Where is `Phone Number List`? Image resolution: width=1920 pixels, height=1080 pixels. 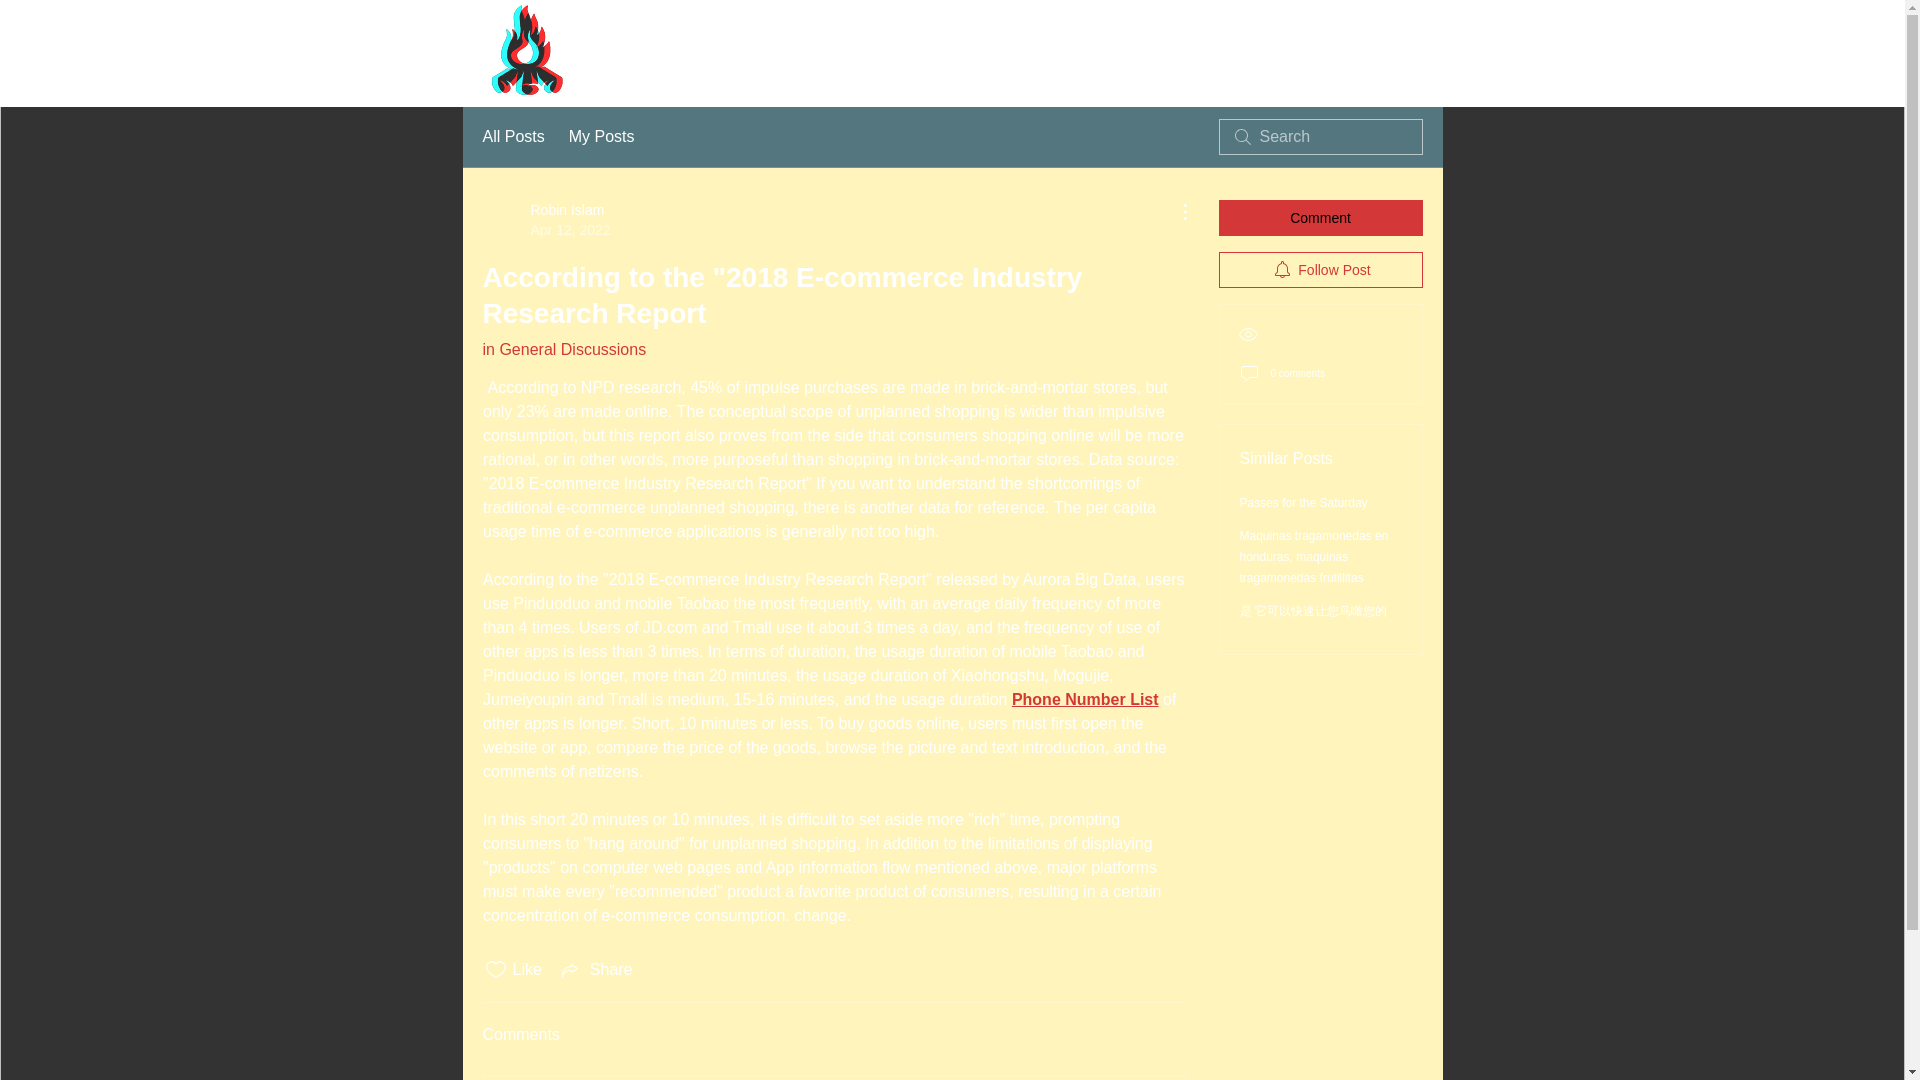
Phone Number List is located at coordinates (546, 219).